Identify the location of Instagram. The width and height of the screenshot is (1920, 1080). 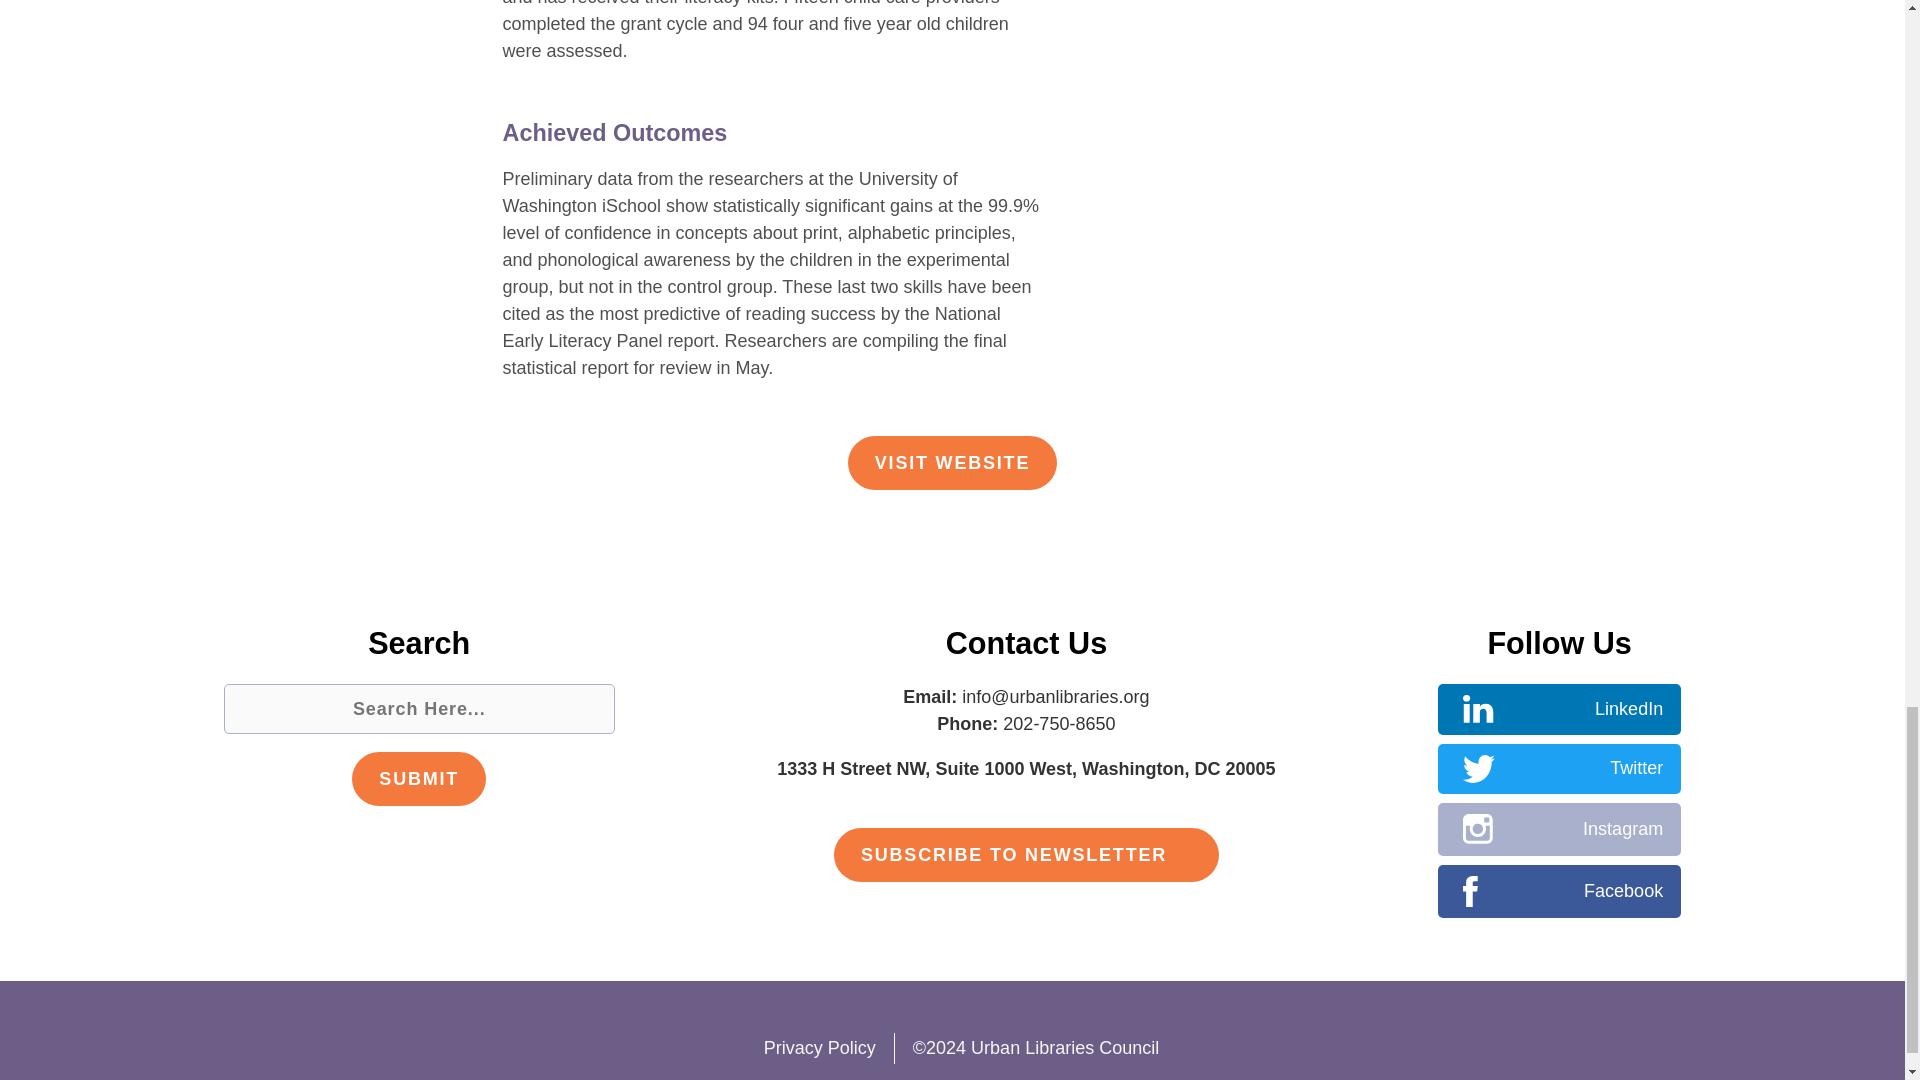
(1560, 830).